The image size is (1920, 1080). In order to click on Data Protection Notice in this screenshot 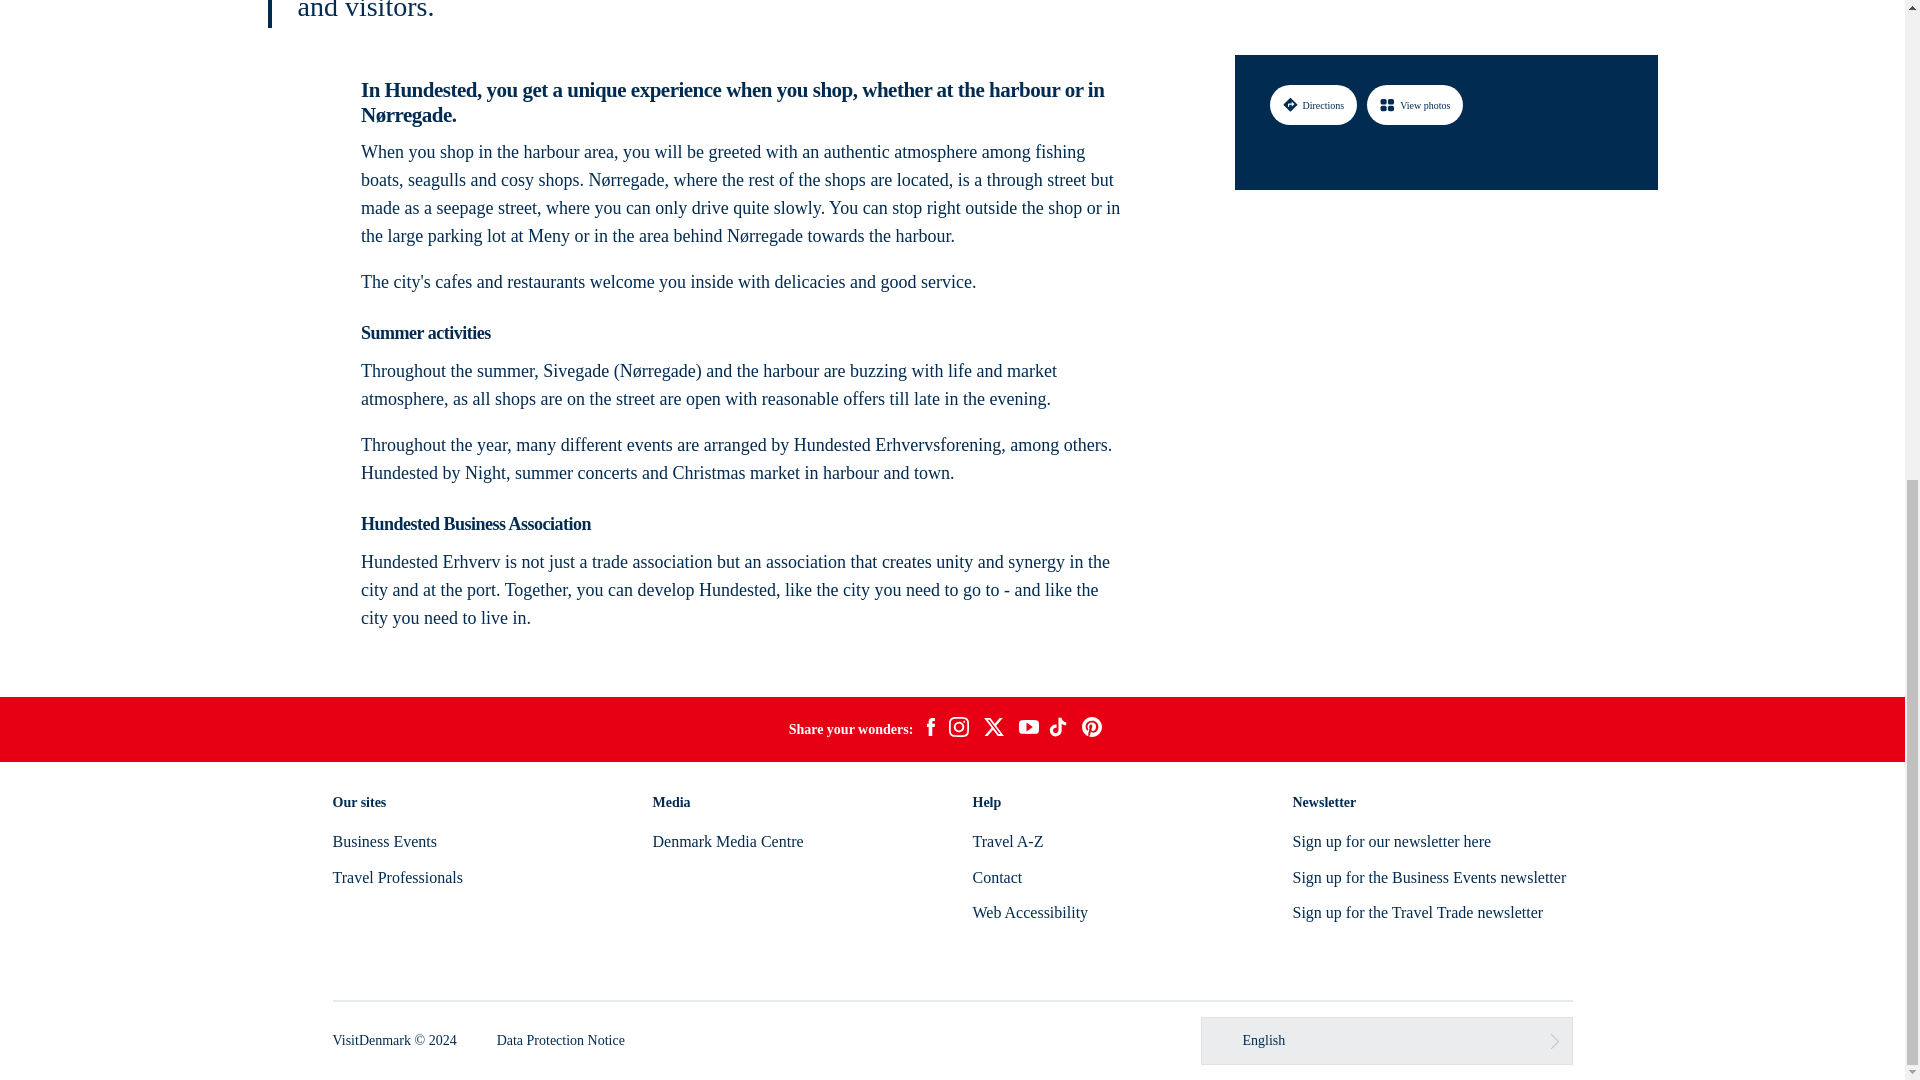, I will do `click(561, 1040)`.